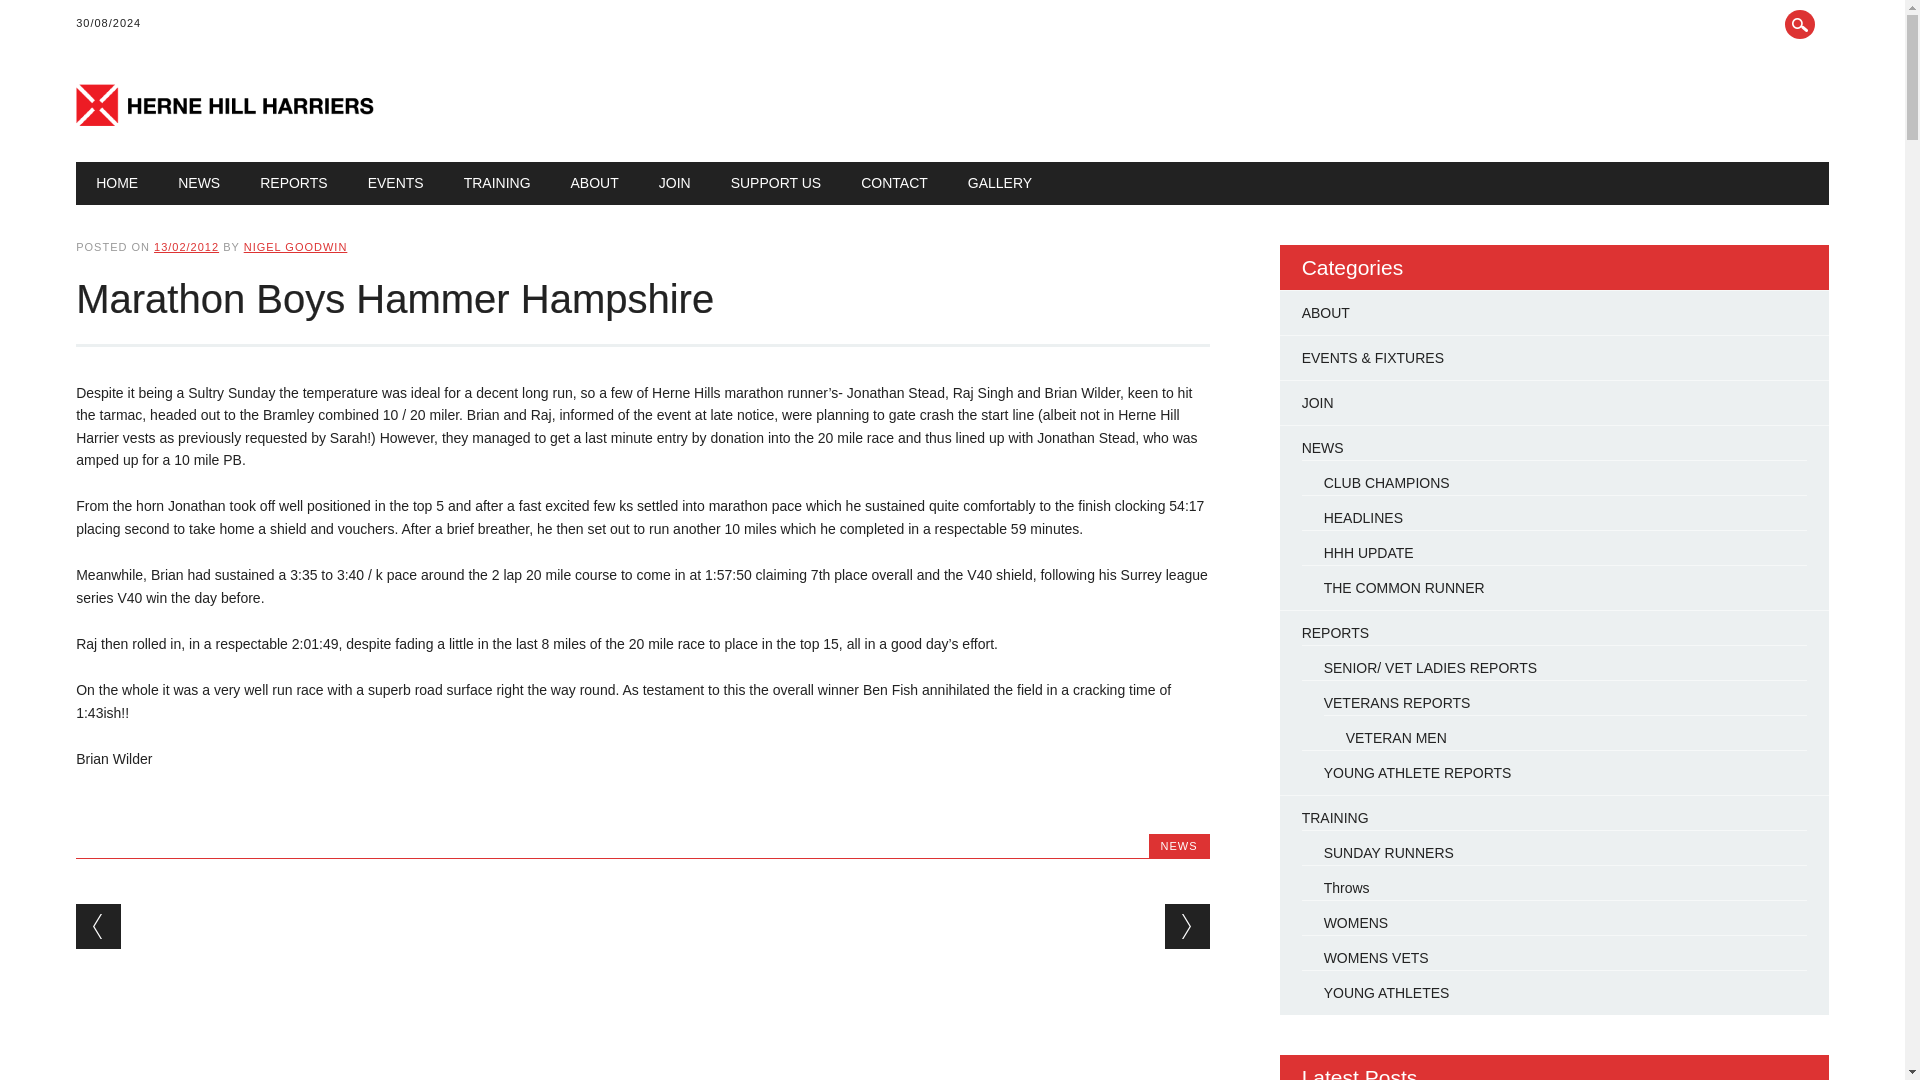 The width and height of the screenshot is (1920, 1080). Describe the element at coordinates (497, 183) in the screenshot. I see `TRAINING` at that location.